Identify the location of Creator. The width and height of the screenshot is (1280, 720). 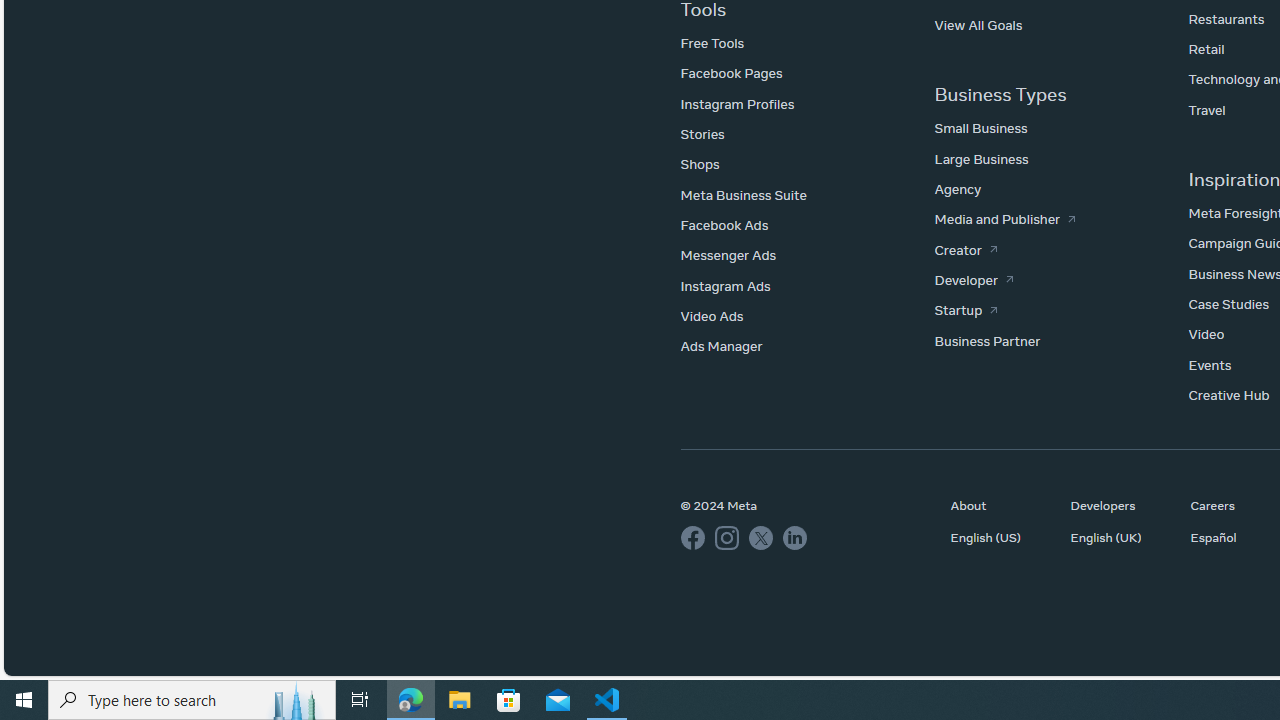
(966, 249).